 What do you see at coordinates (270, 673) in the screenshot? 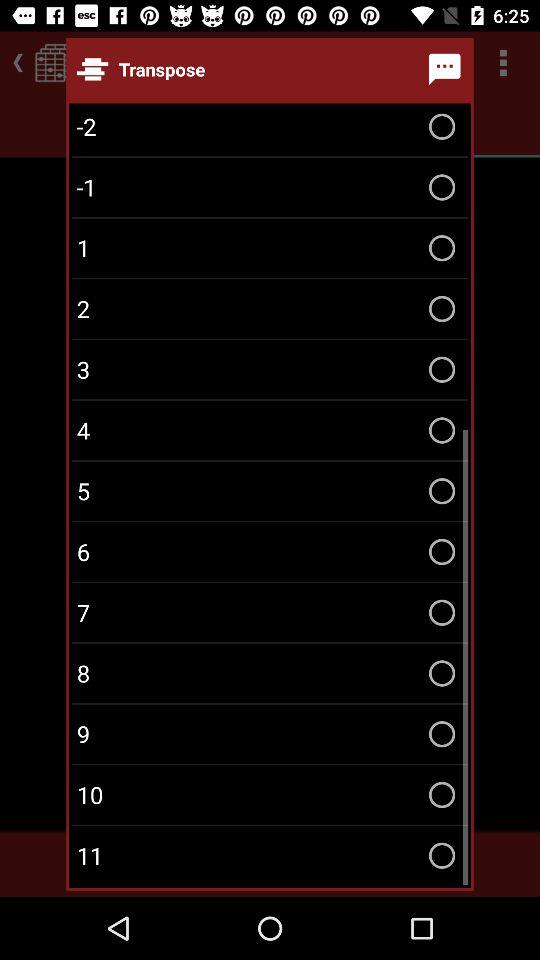
I see `launch 8` at bounding box center [270, 673].